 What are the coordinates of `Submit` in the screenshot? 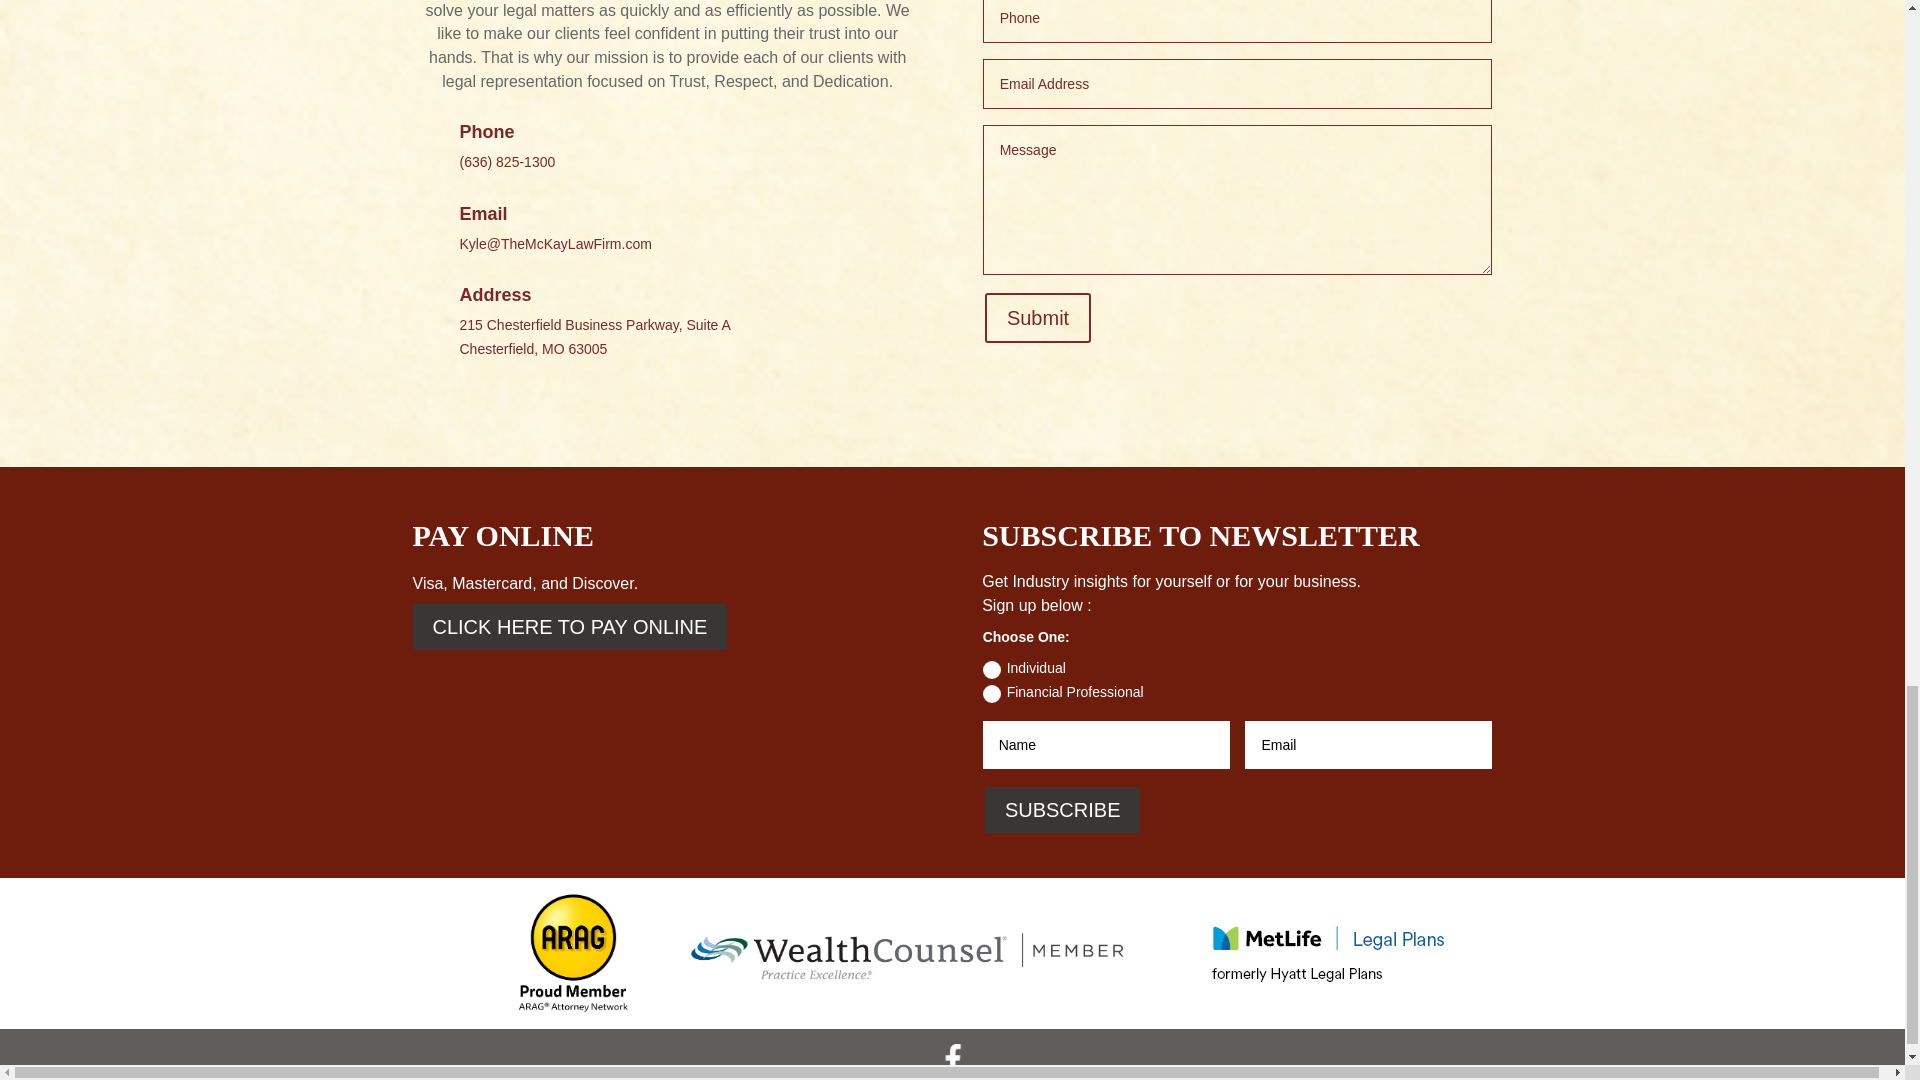 It's located at (1037, 318).